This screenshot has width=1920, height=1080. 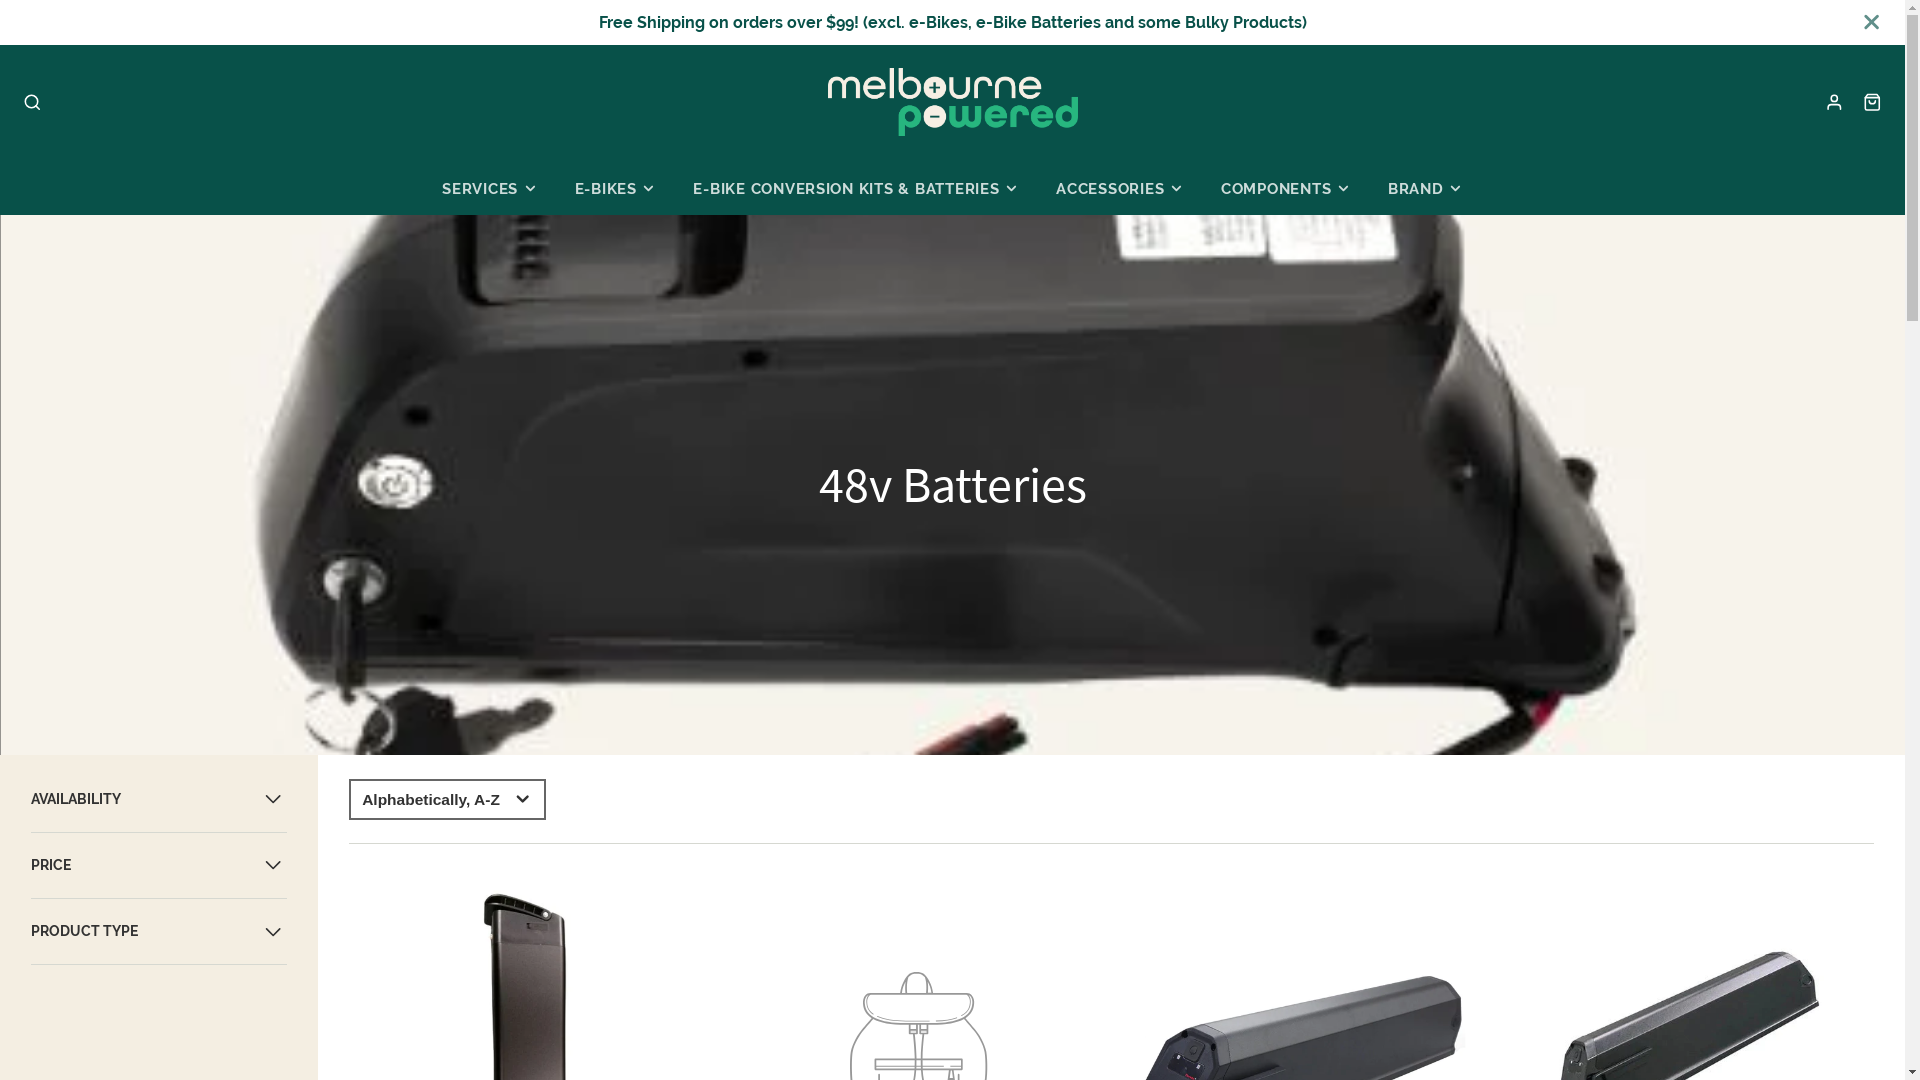 What do you see at coordinates (490, 188) in the screenshot?
I see `SERVICES` at bounding box center [490, 188].